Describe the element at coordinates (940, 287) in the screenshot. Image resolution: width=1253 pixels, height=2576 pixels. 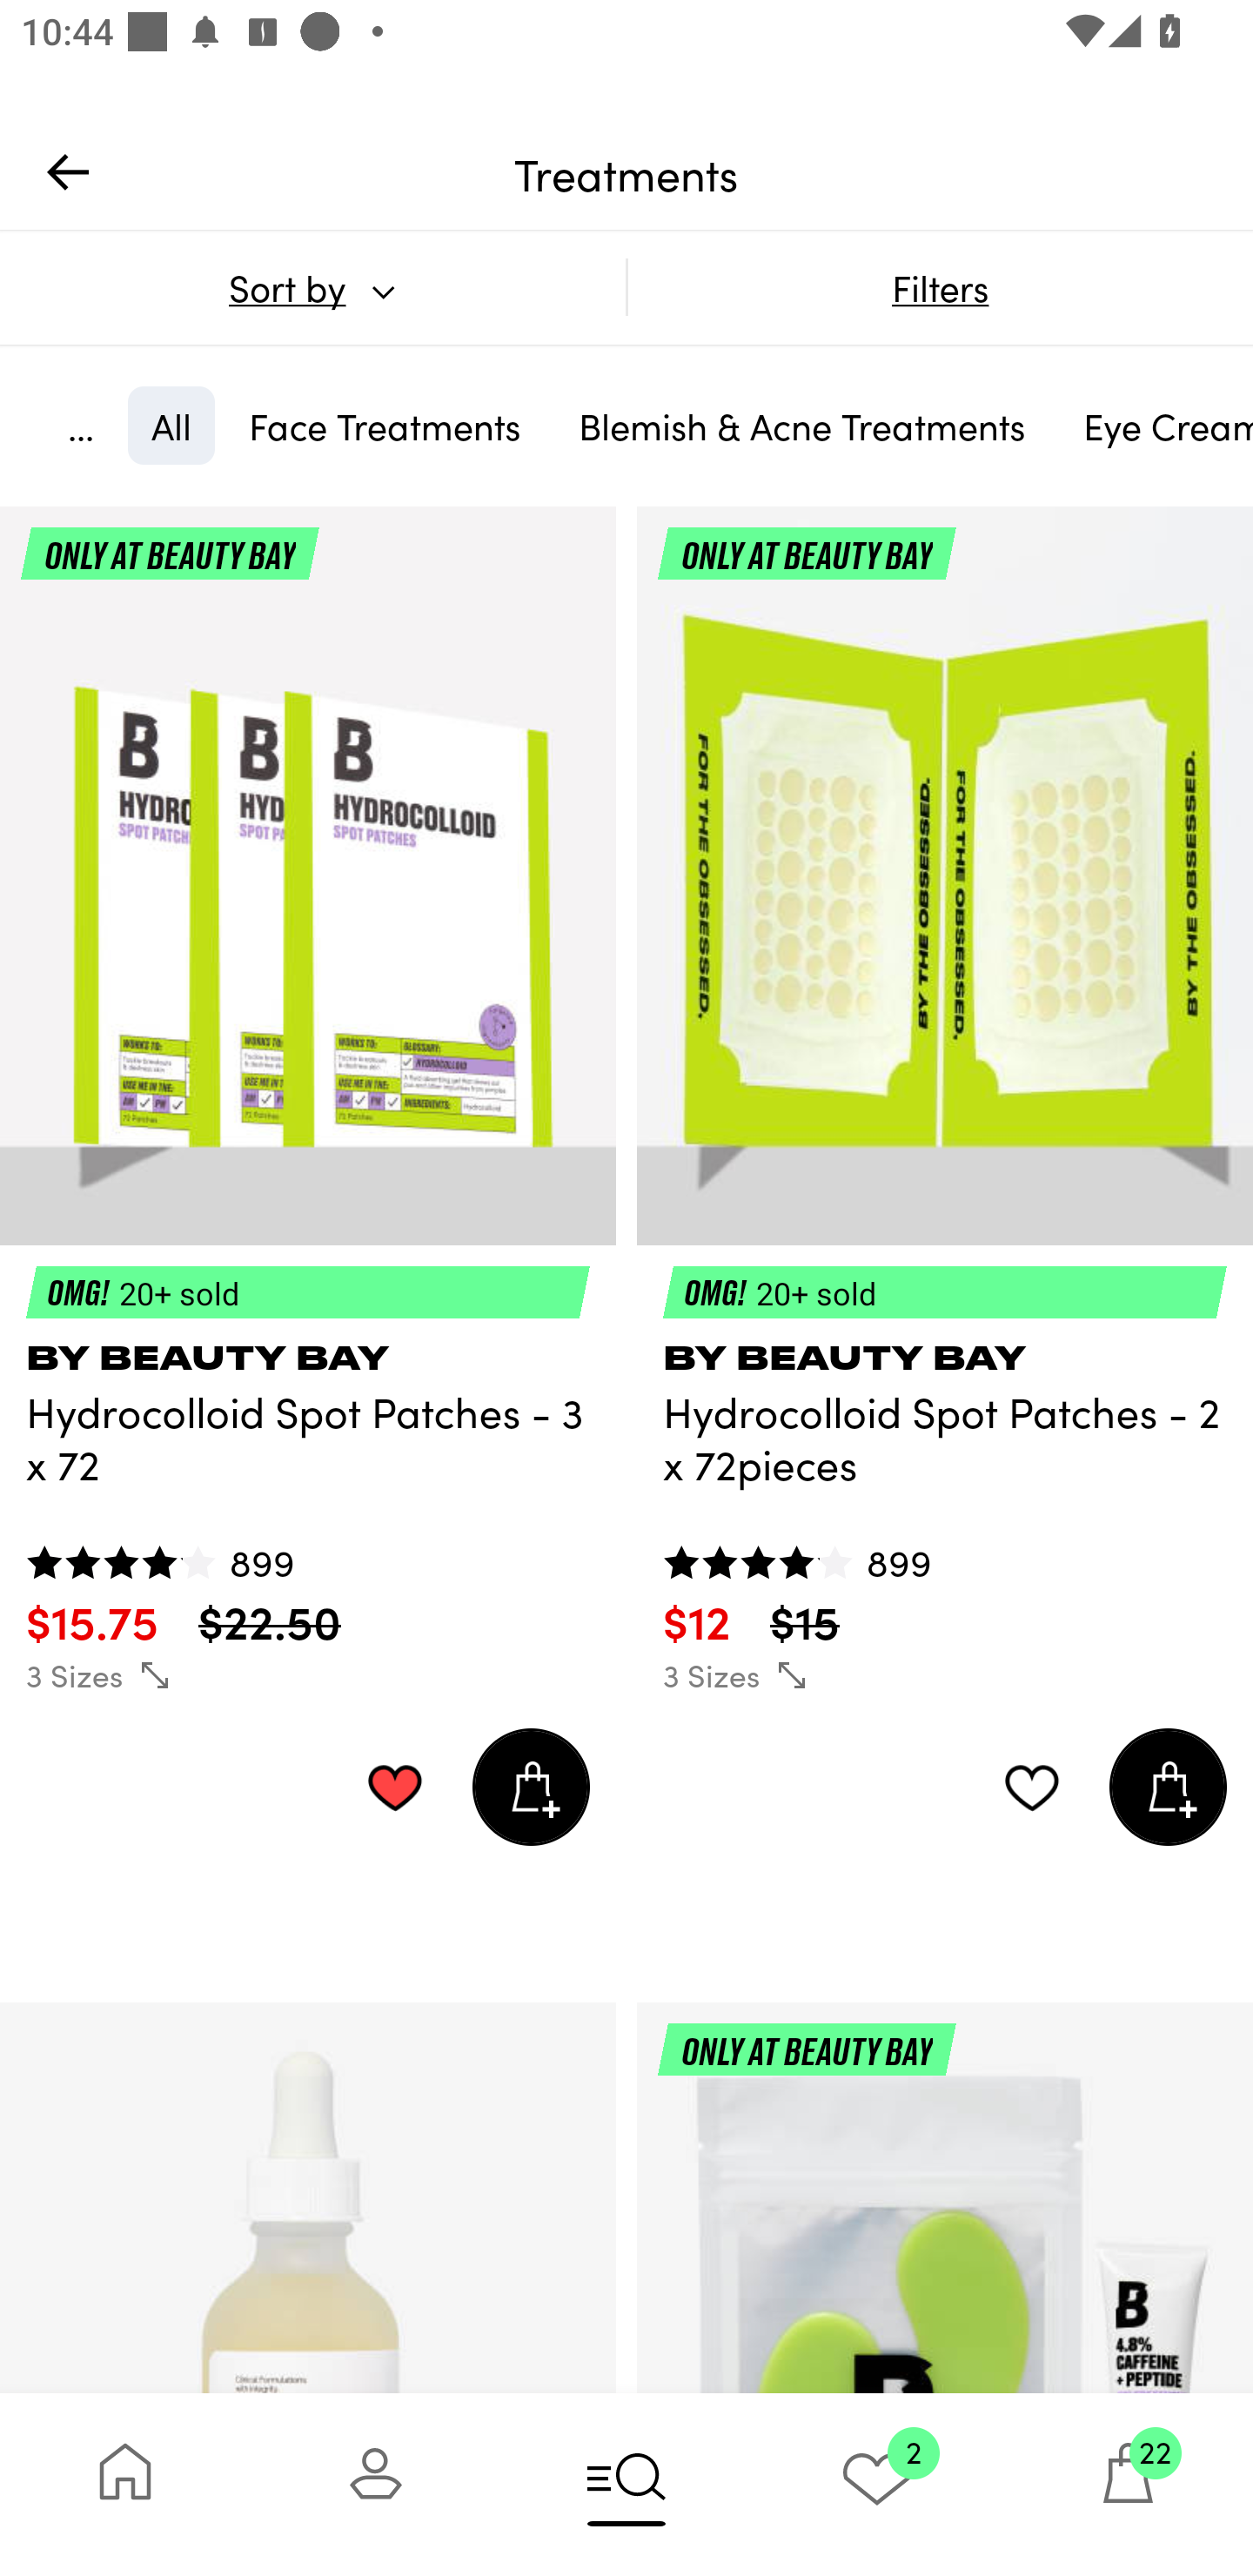
I see `Filters` at that location.